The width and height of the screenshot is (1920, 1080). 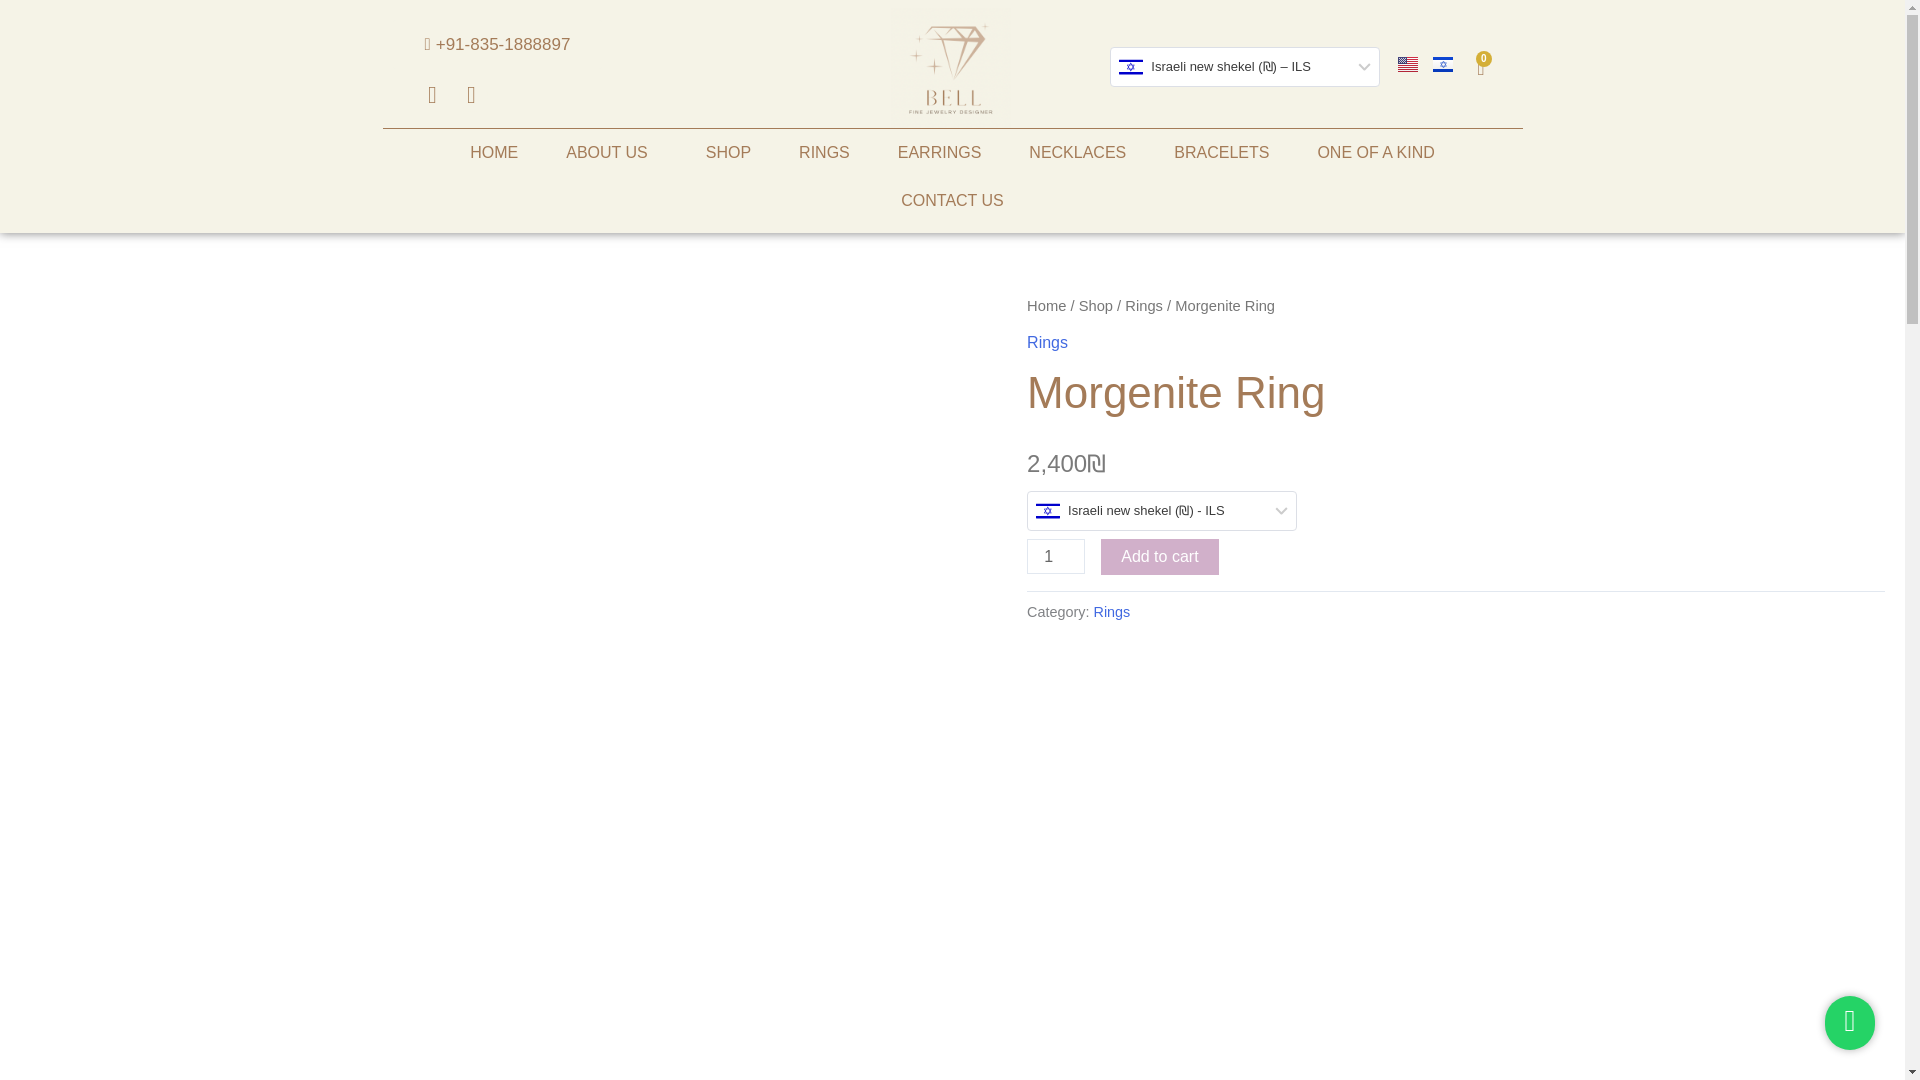 I want to click on RINGS, so click(x=824, y=152).